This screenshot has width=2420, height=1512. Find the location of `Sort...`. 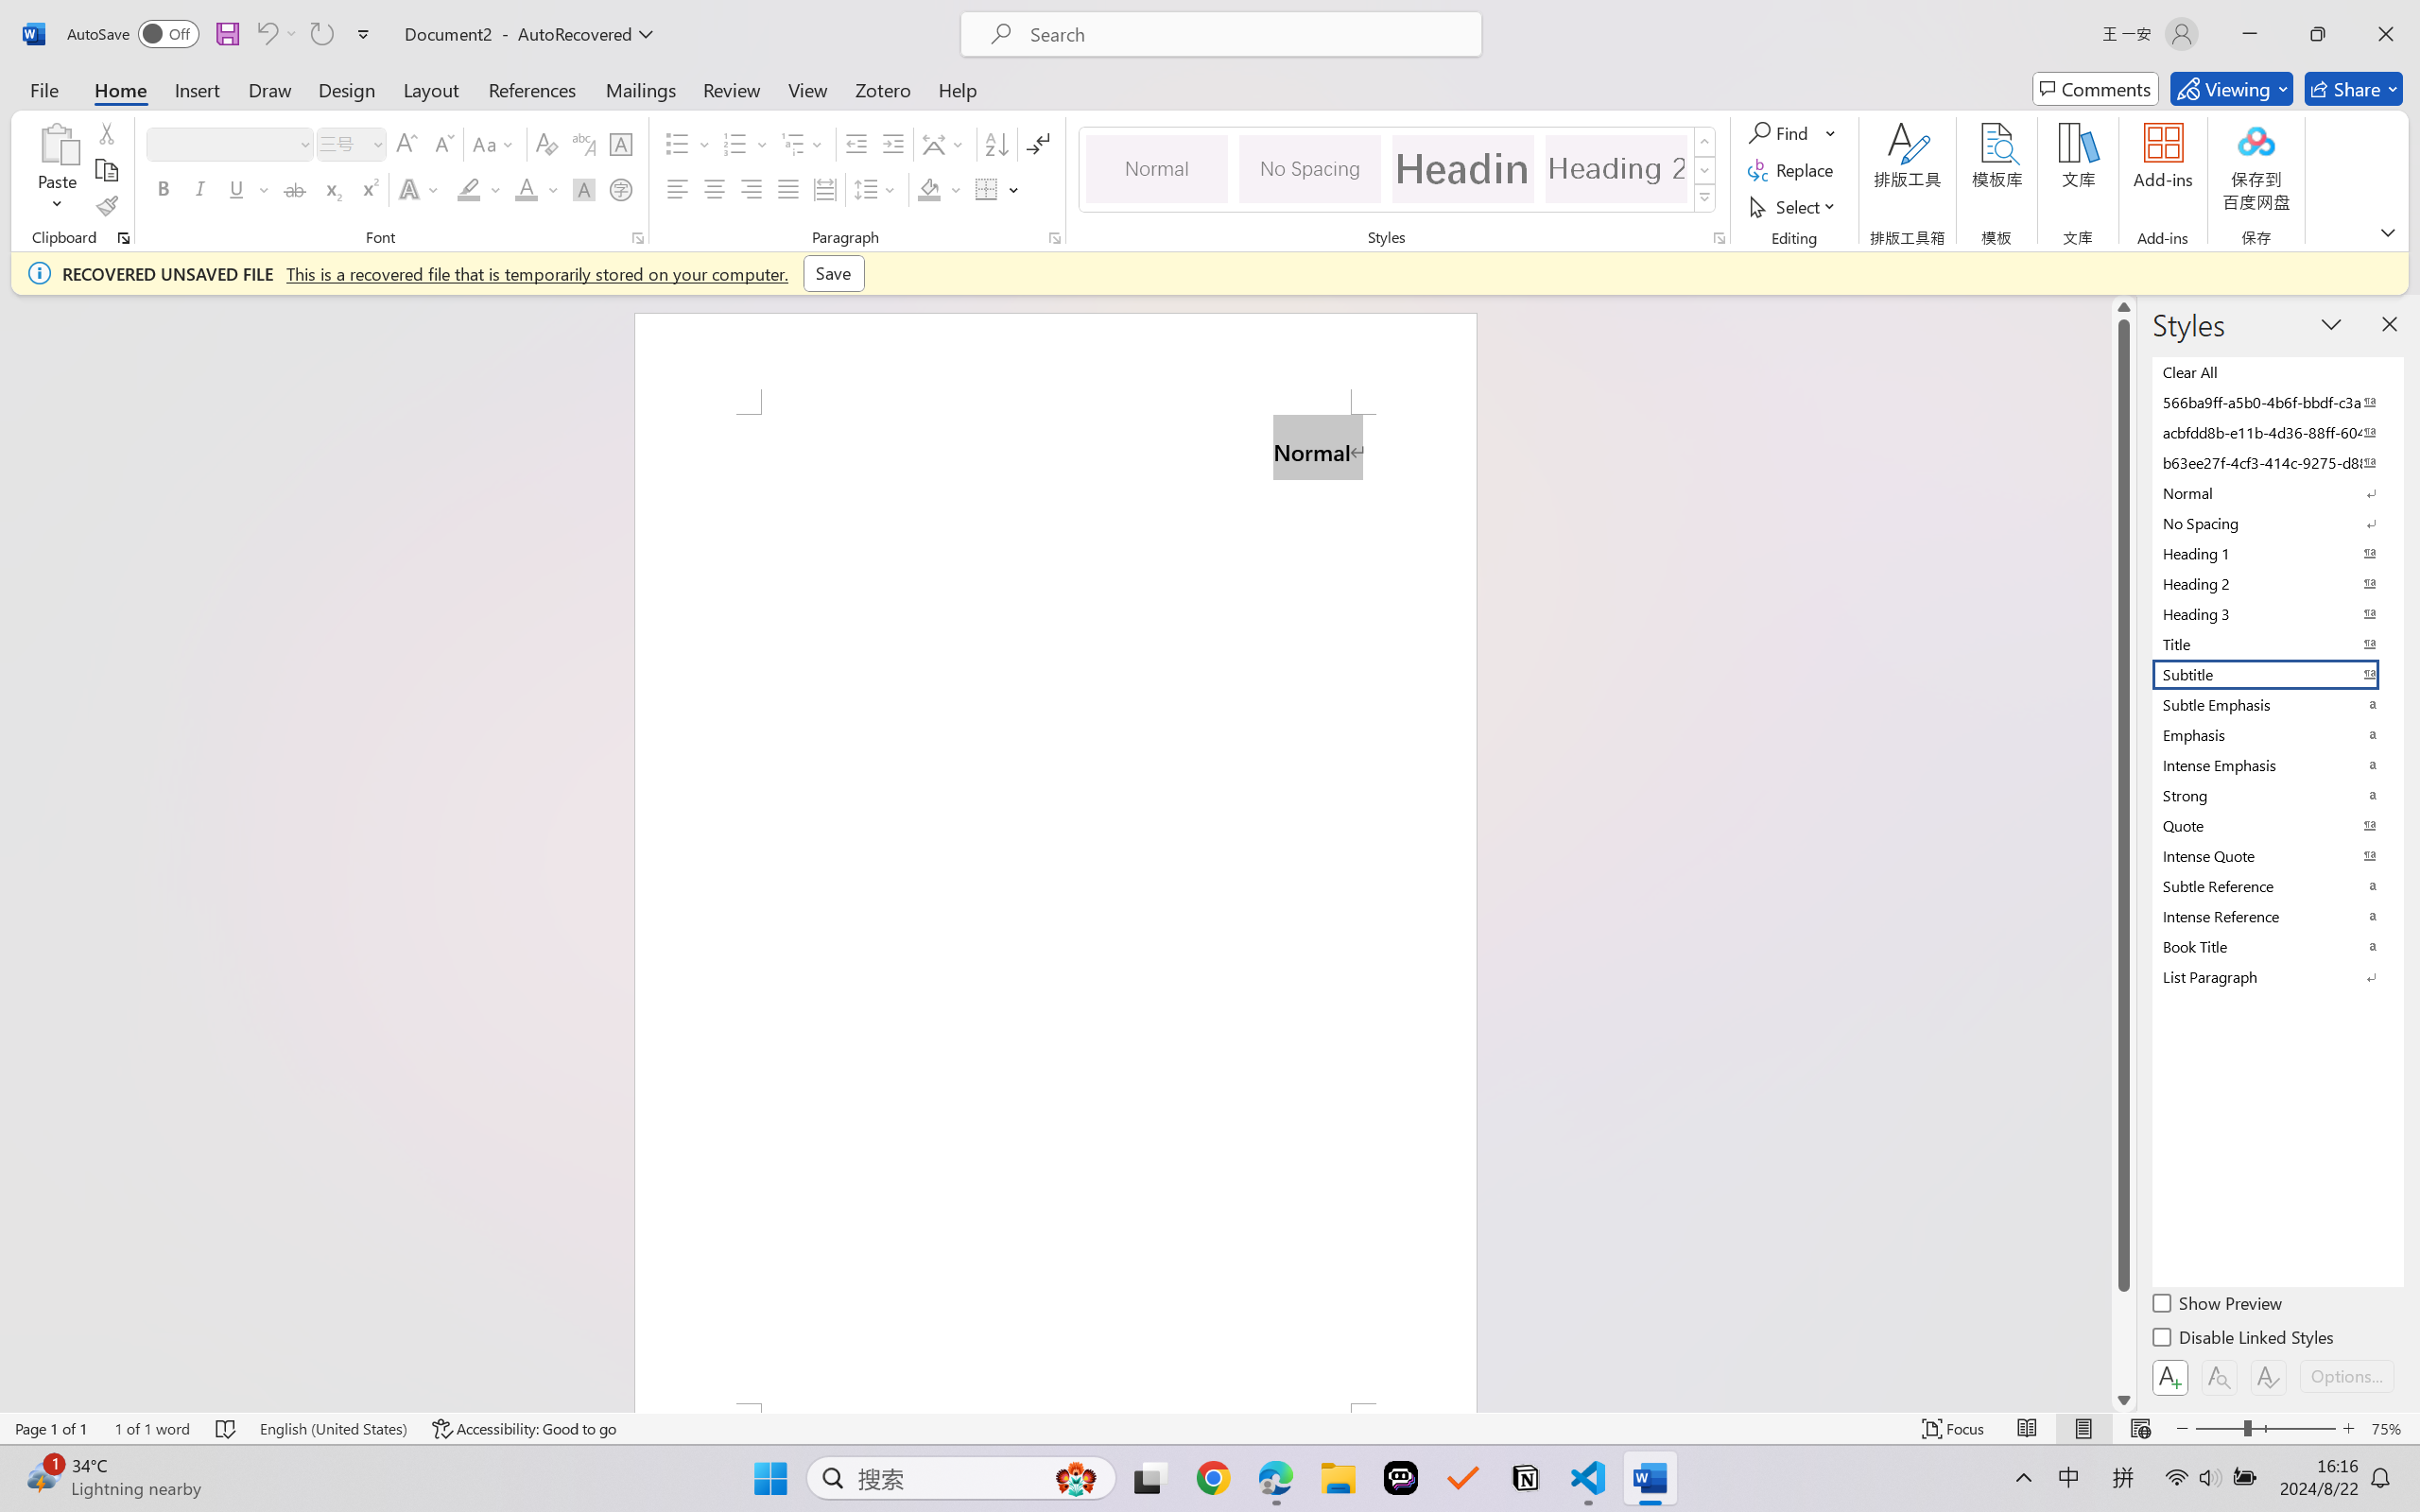

Sort... is located at coordinates (996, 144).